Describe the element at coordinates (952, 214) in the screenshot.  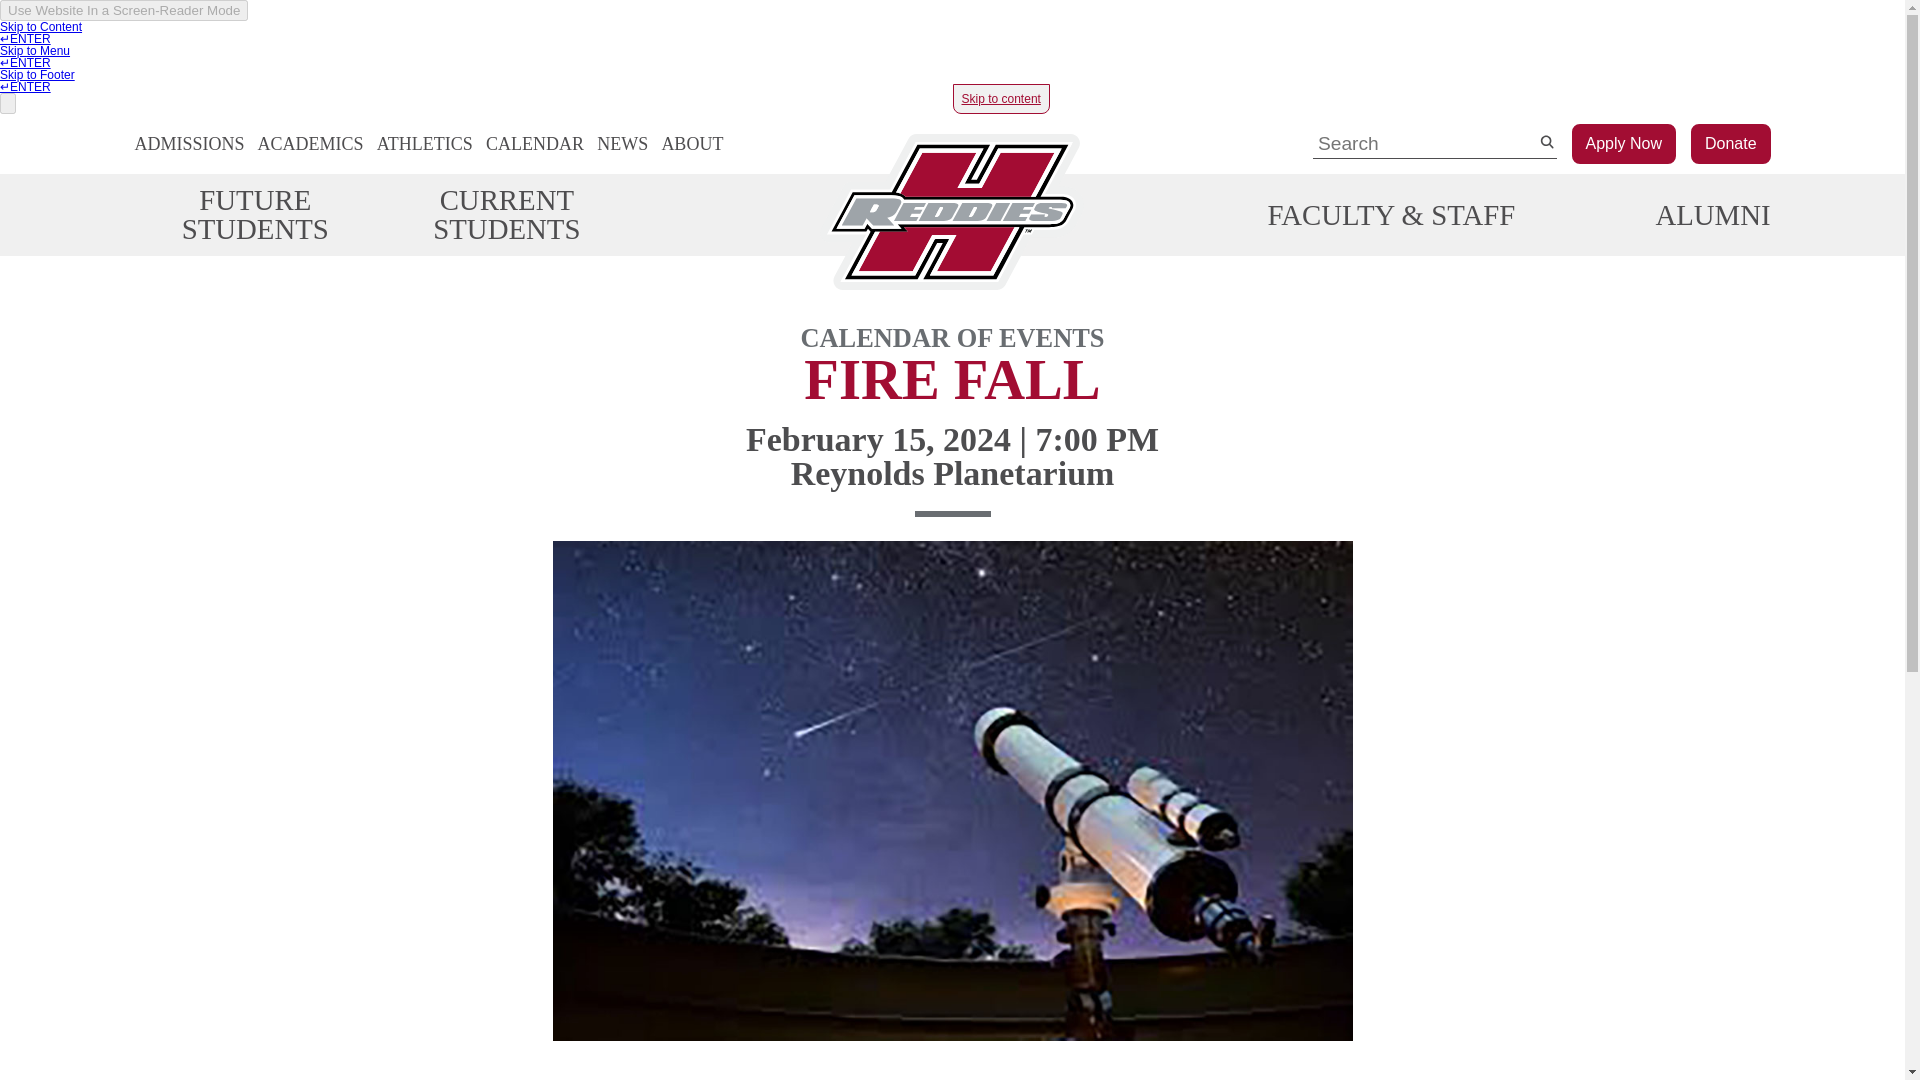
I see `Home` at that location.